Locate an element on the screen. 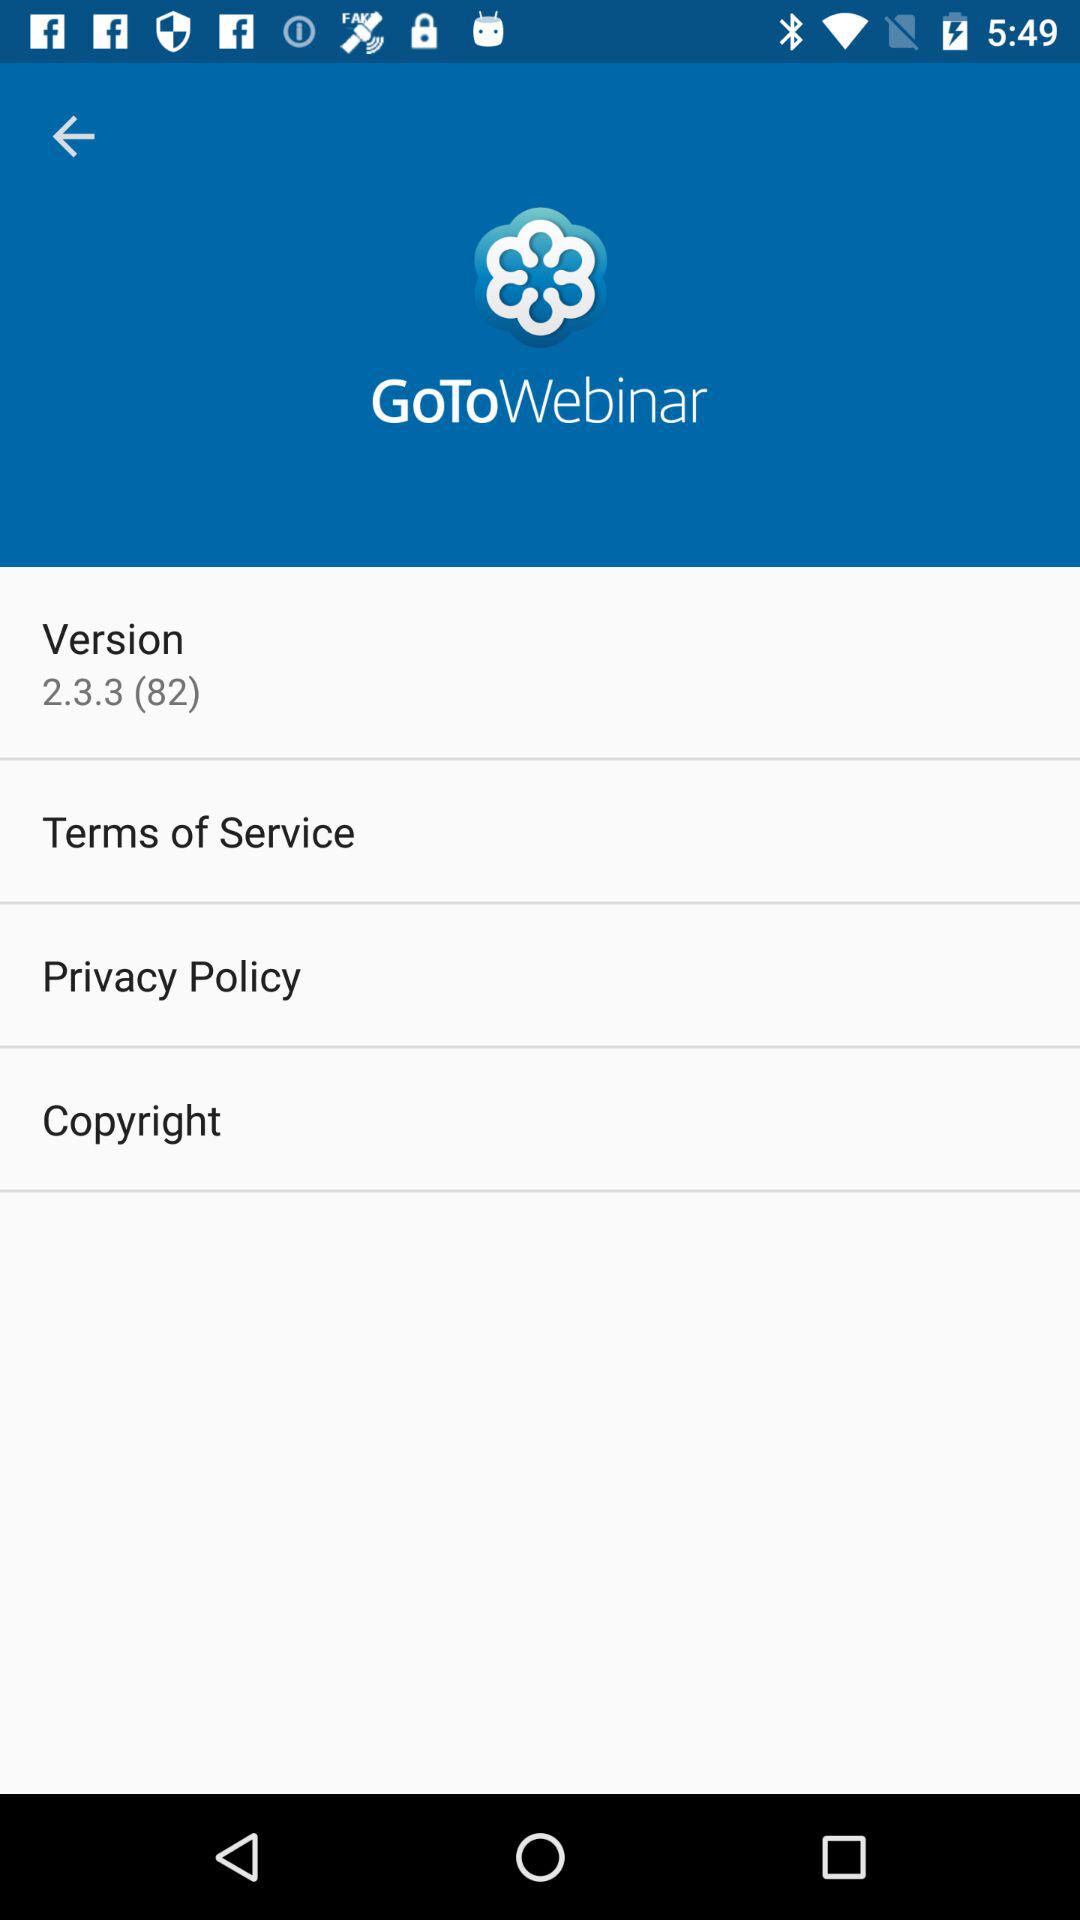 The image size is (1080, 1920). press the icon above the copyright item is located at coordinates (172, 974).